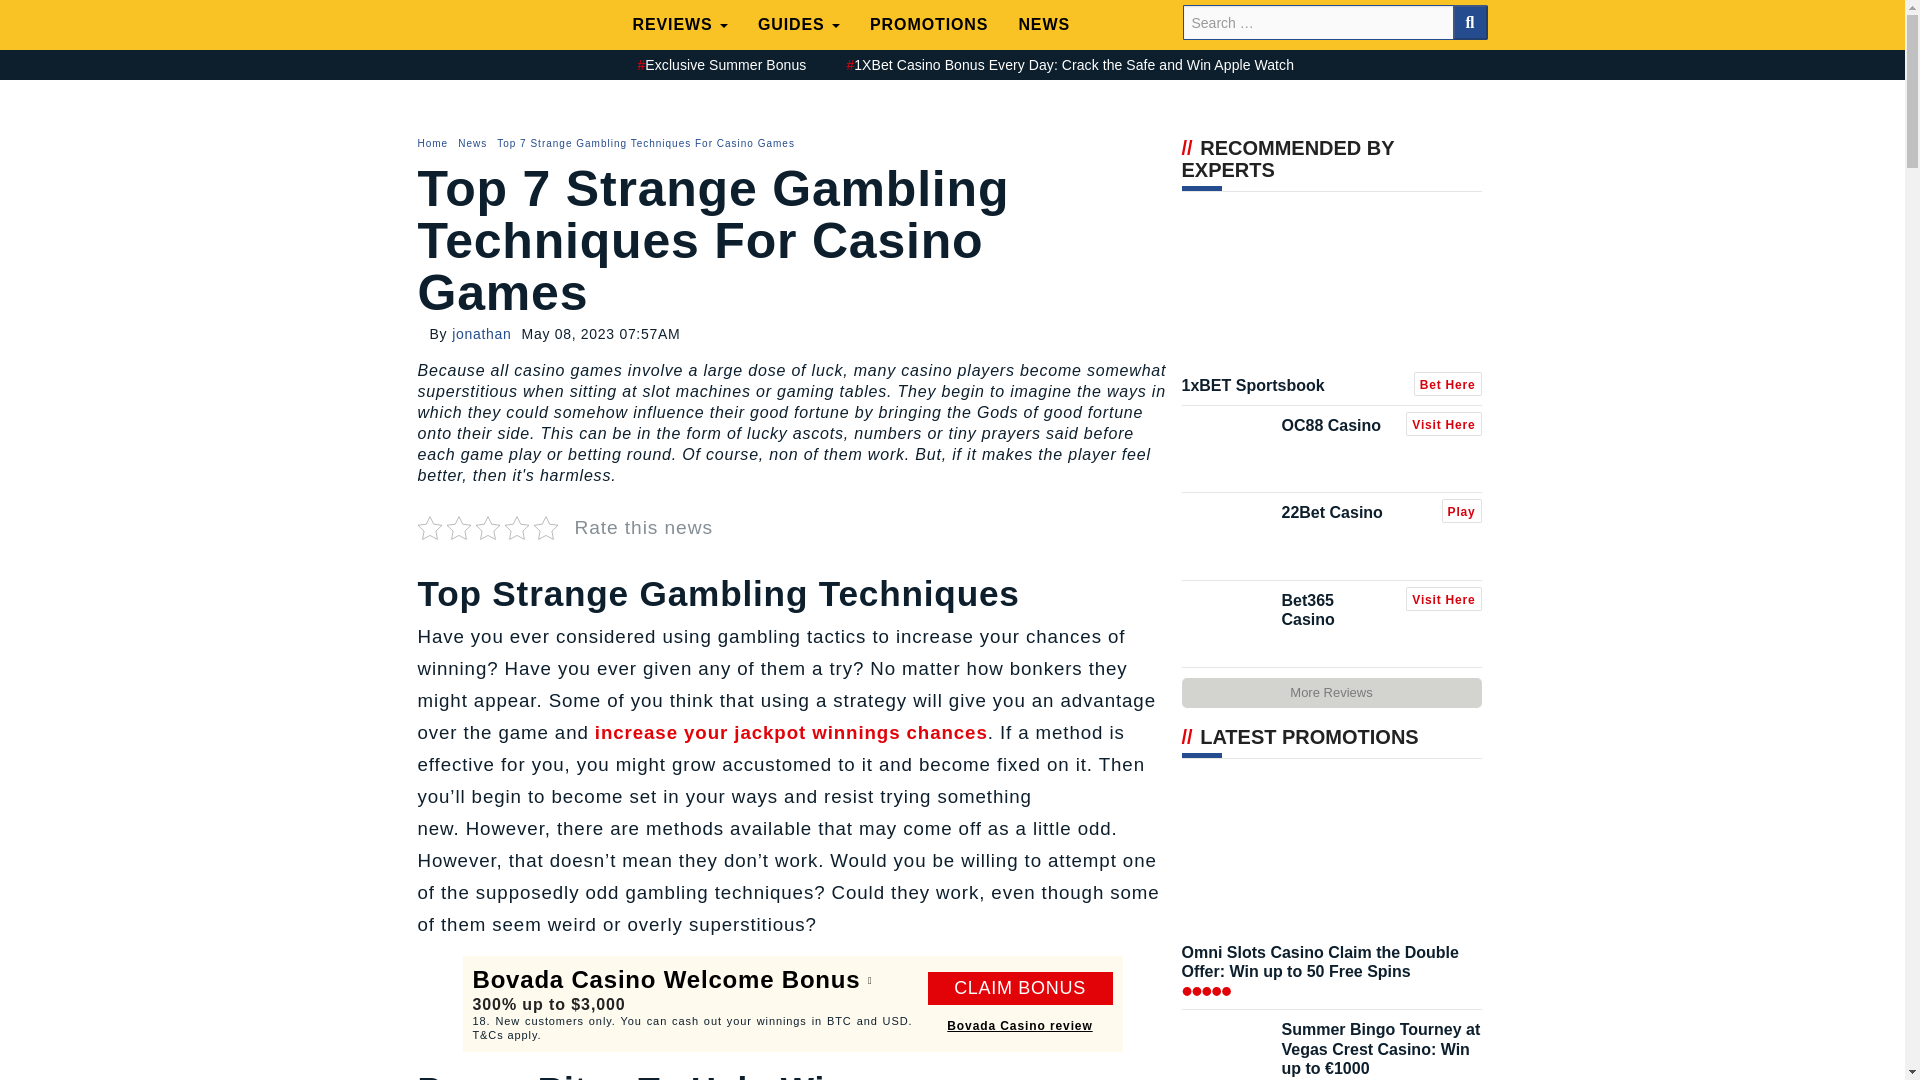 The height and width of the screenshot is (1080, 1920). I want to click on REVIEWS, so click(680, 24).